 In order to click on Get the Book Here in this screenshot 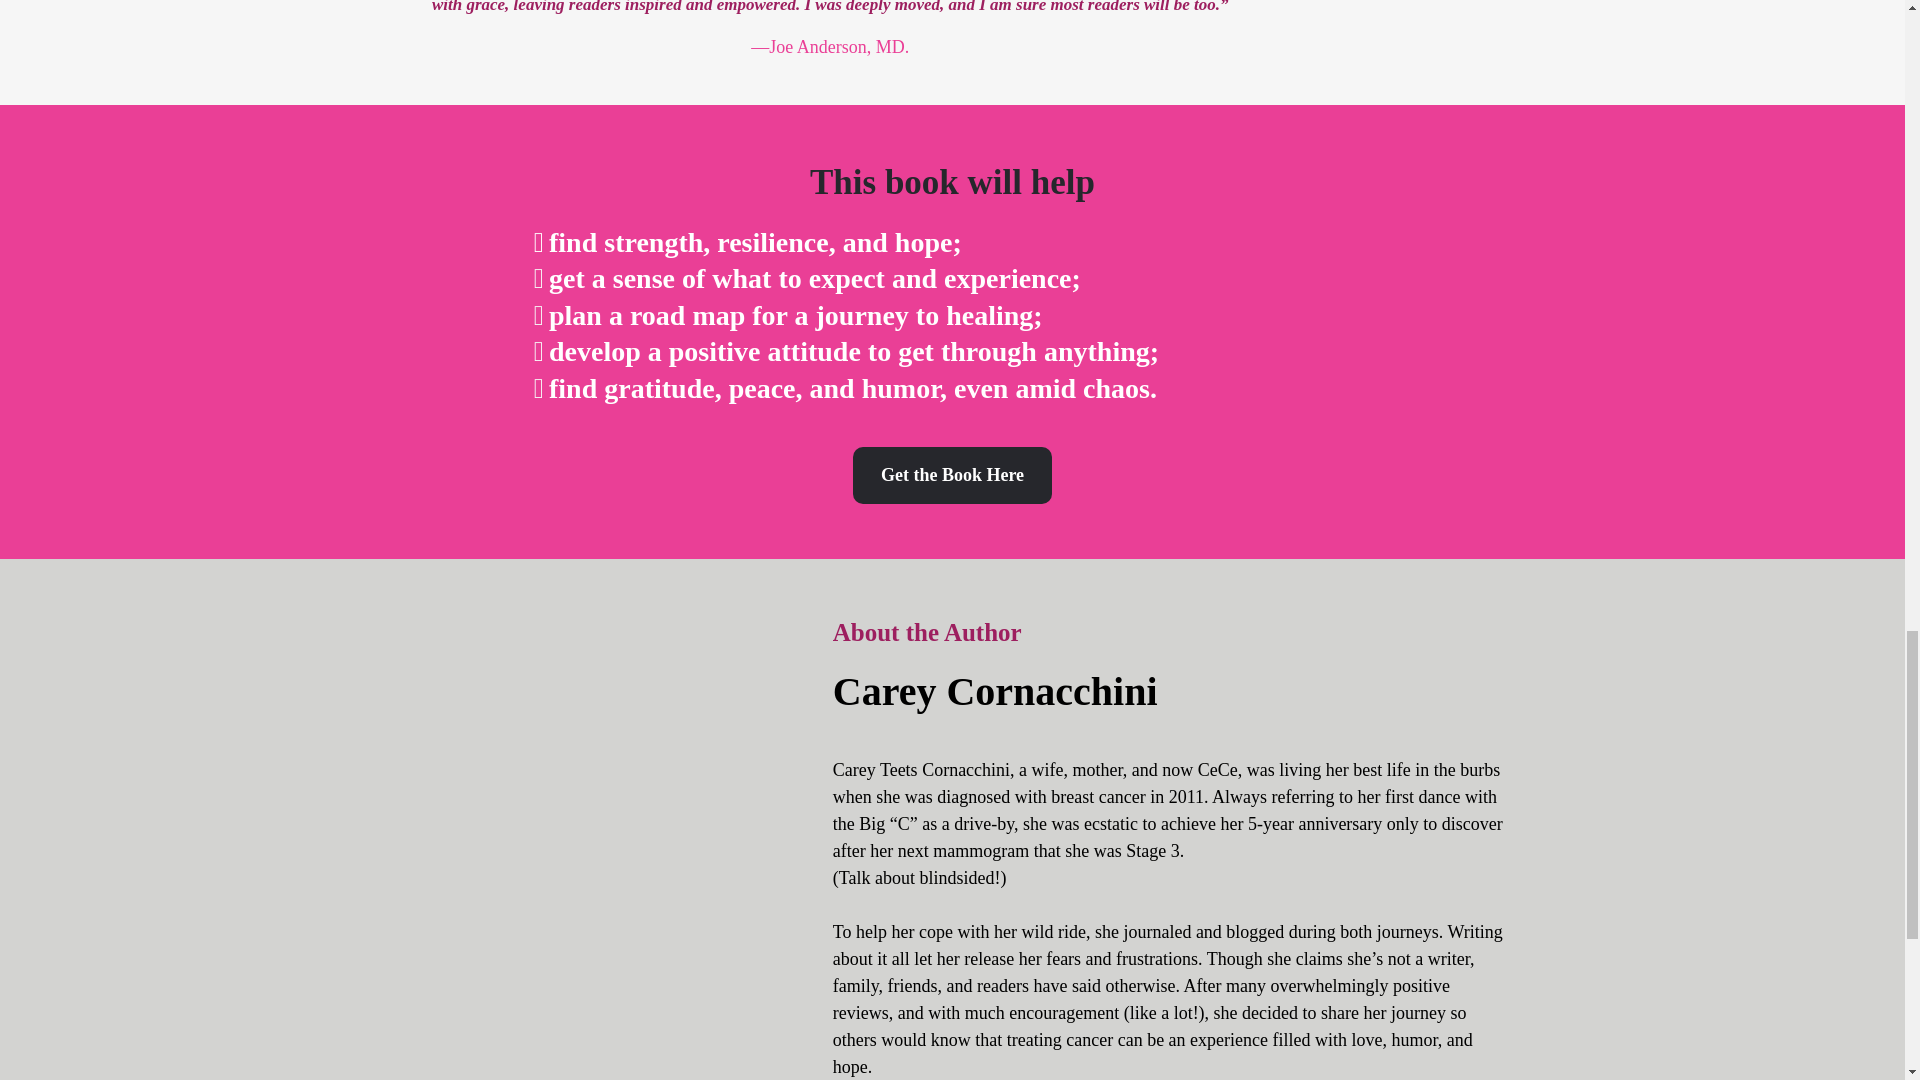, I will do `click(952, 476)`.